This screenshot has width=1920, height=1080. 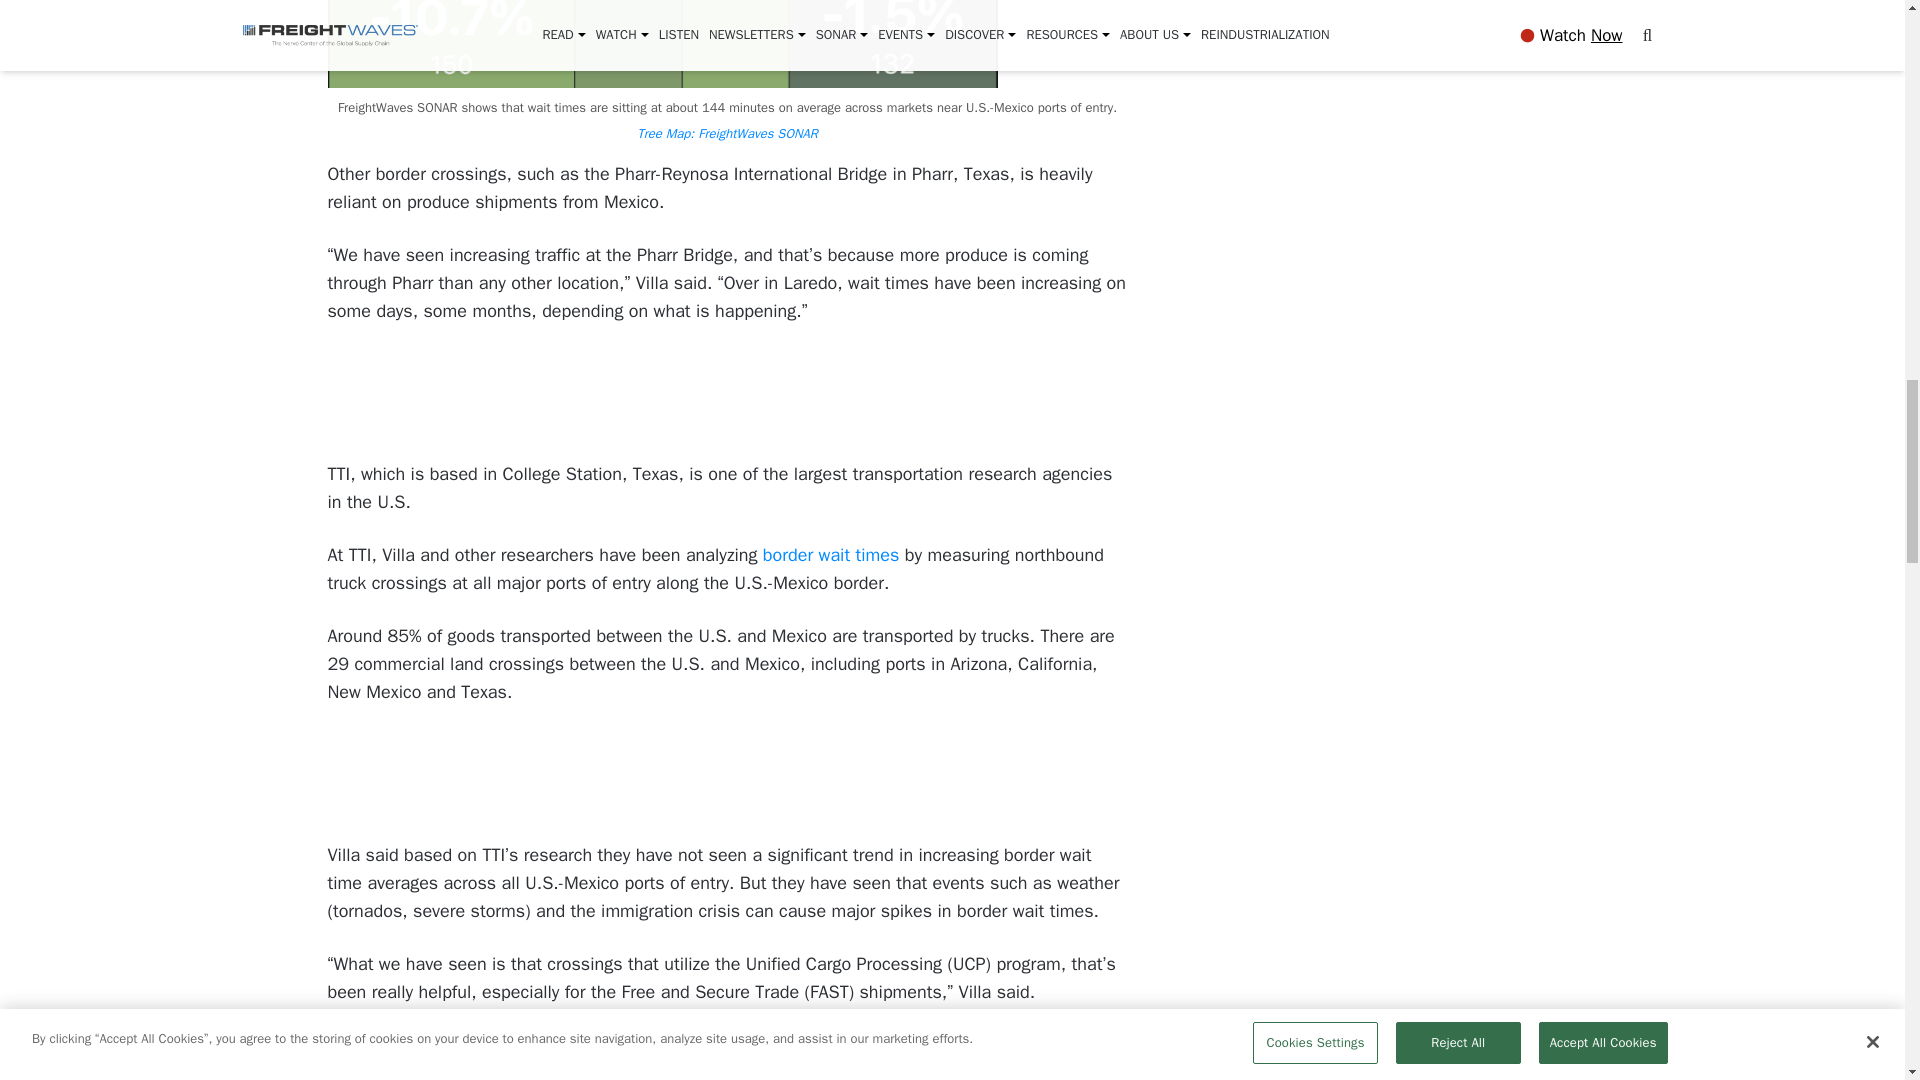 What do you see at coordinates (727, 776) in the screenshot?
I see `3rd party ad content` at bounding box center [727, 776].